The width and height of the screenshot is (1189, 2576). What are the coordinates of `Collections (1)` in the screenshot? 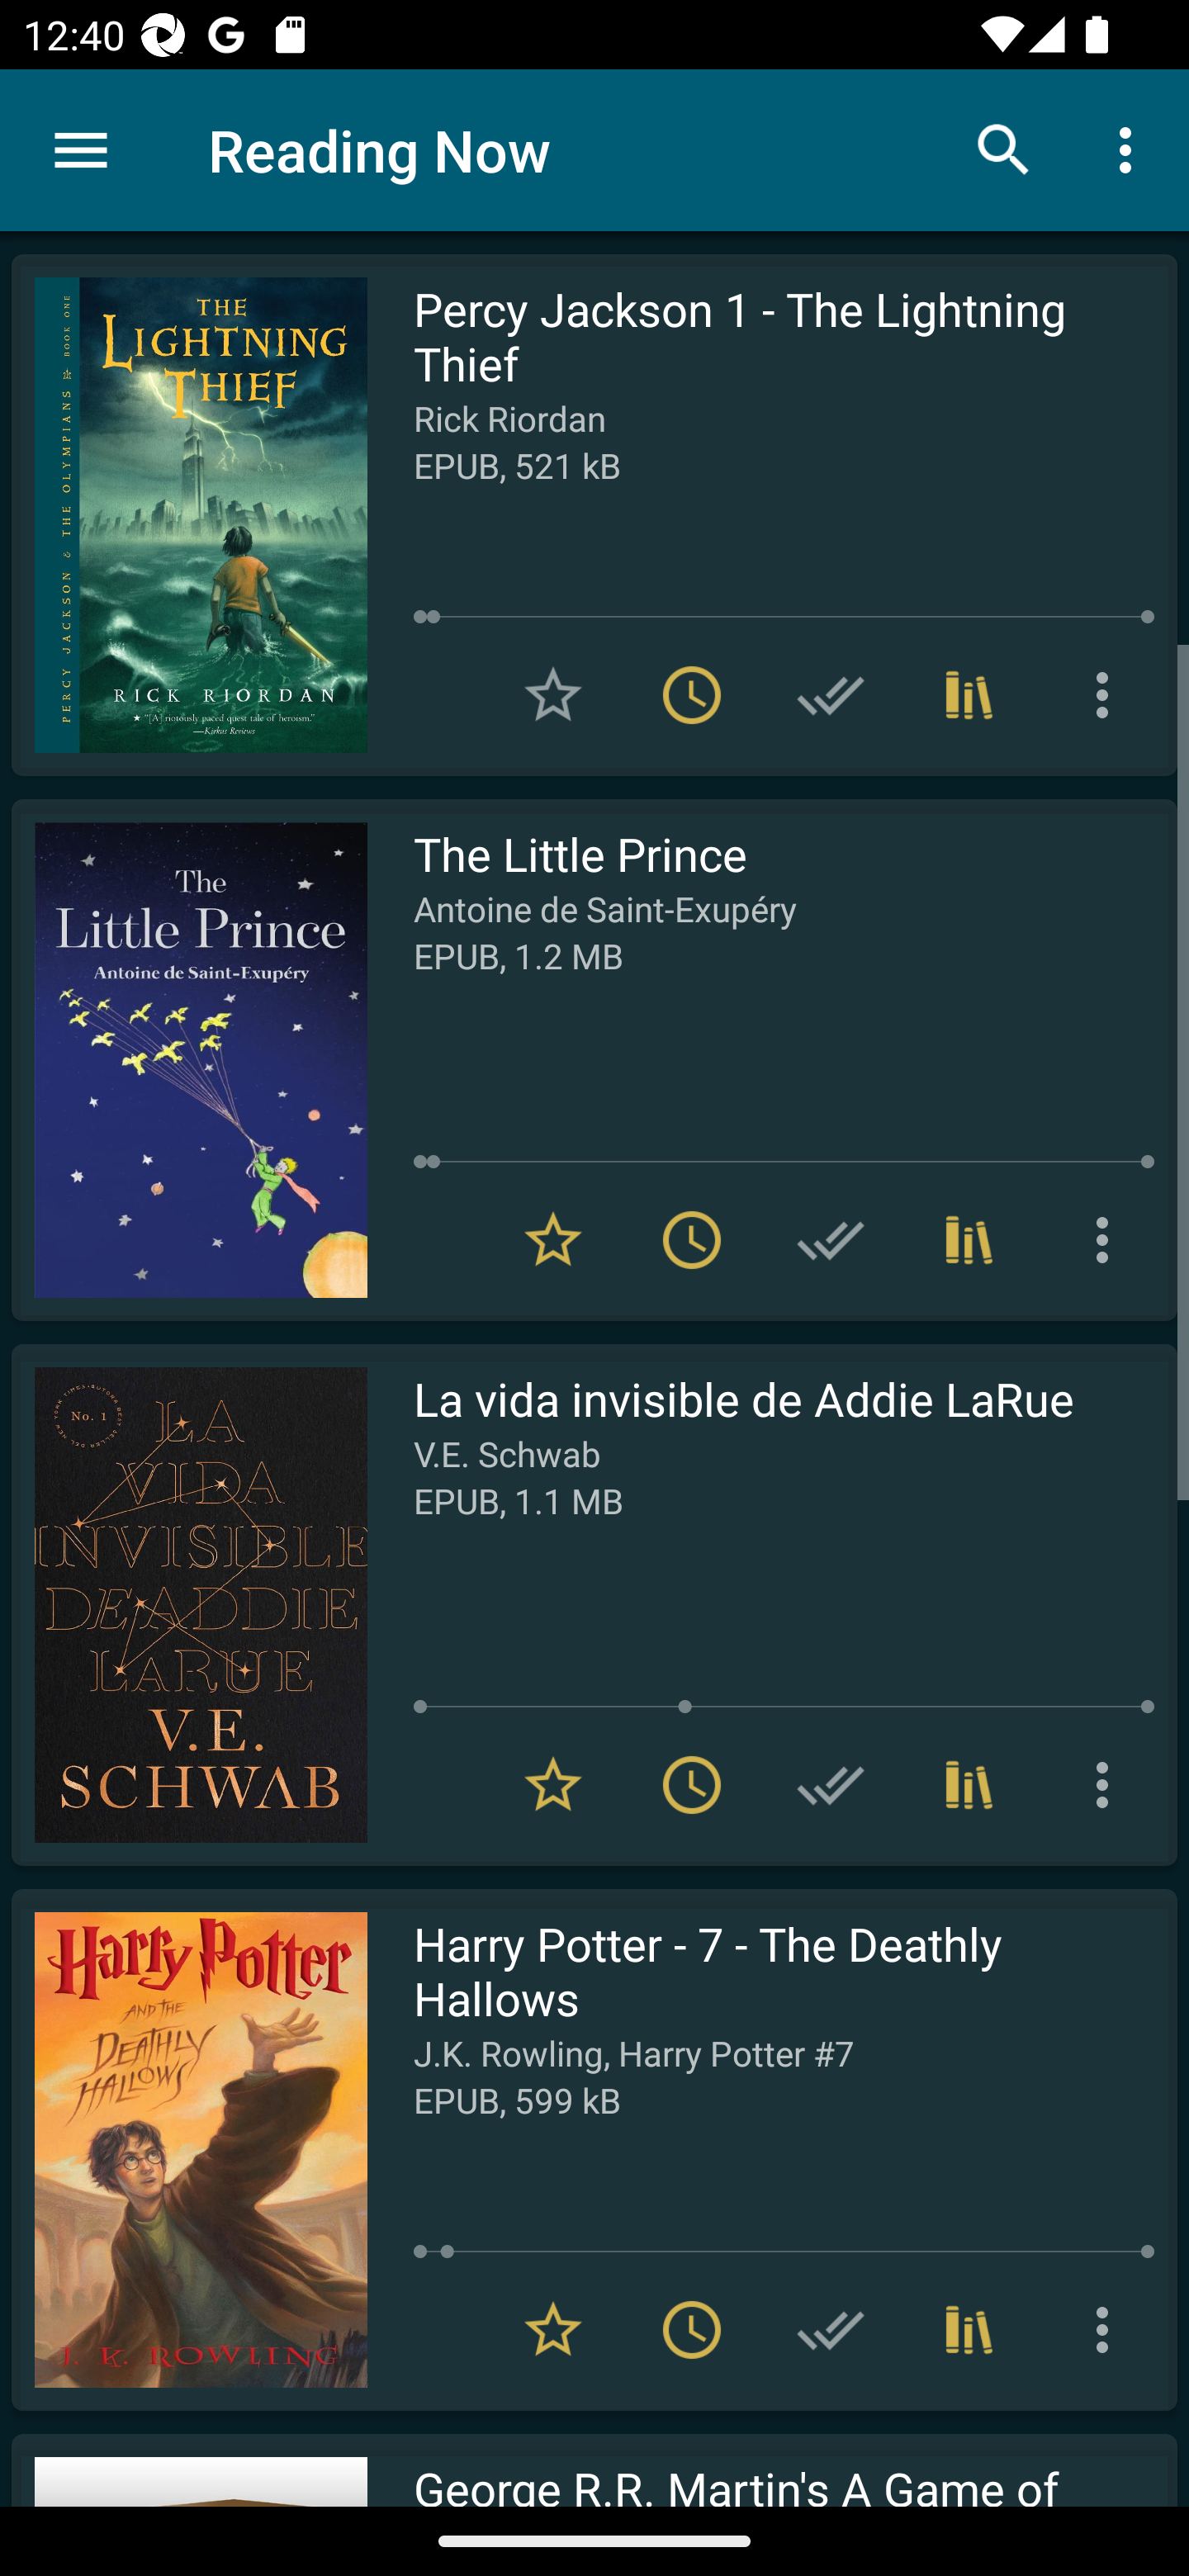 It's located at (969, 1785).